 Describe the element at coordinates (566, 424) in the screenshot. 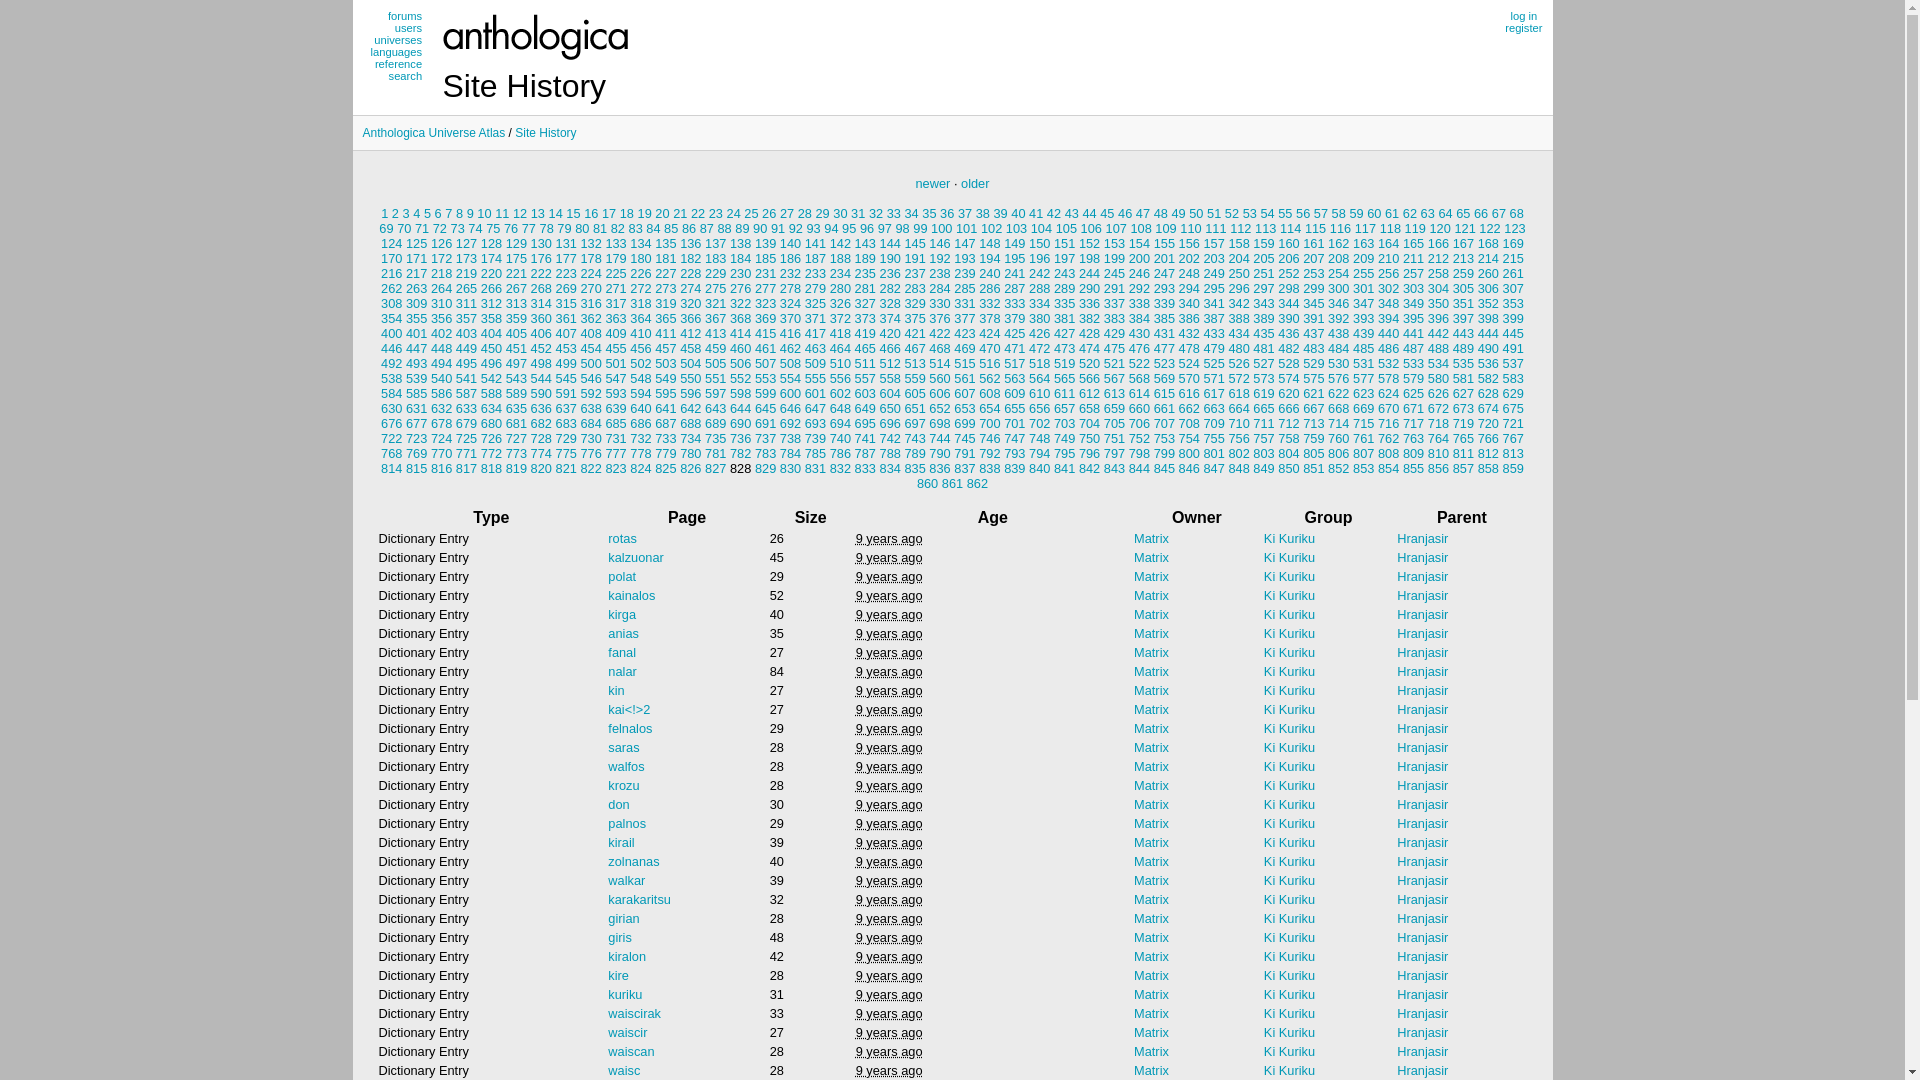

I see `683` at that location.